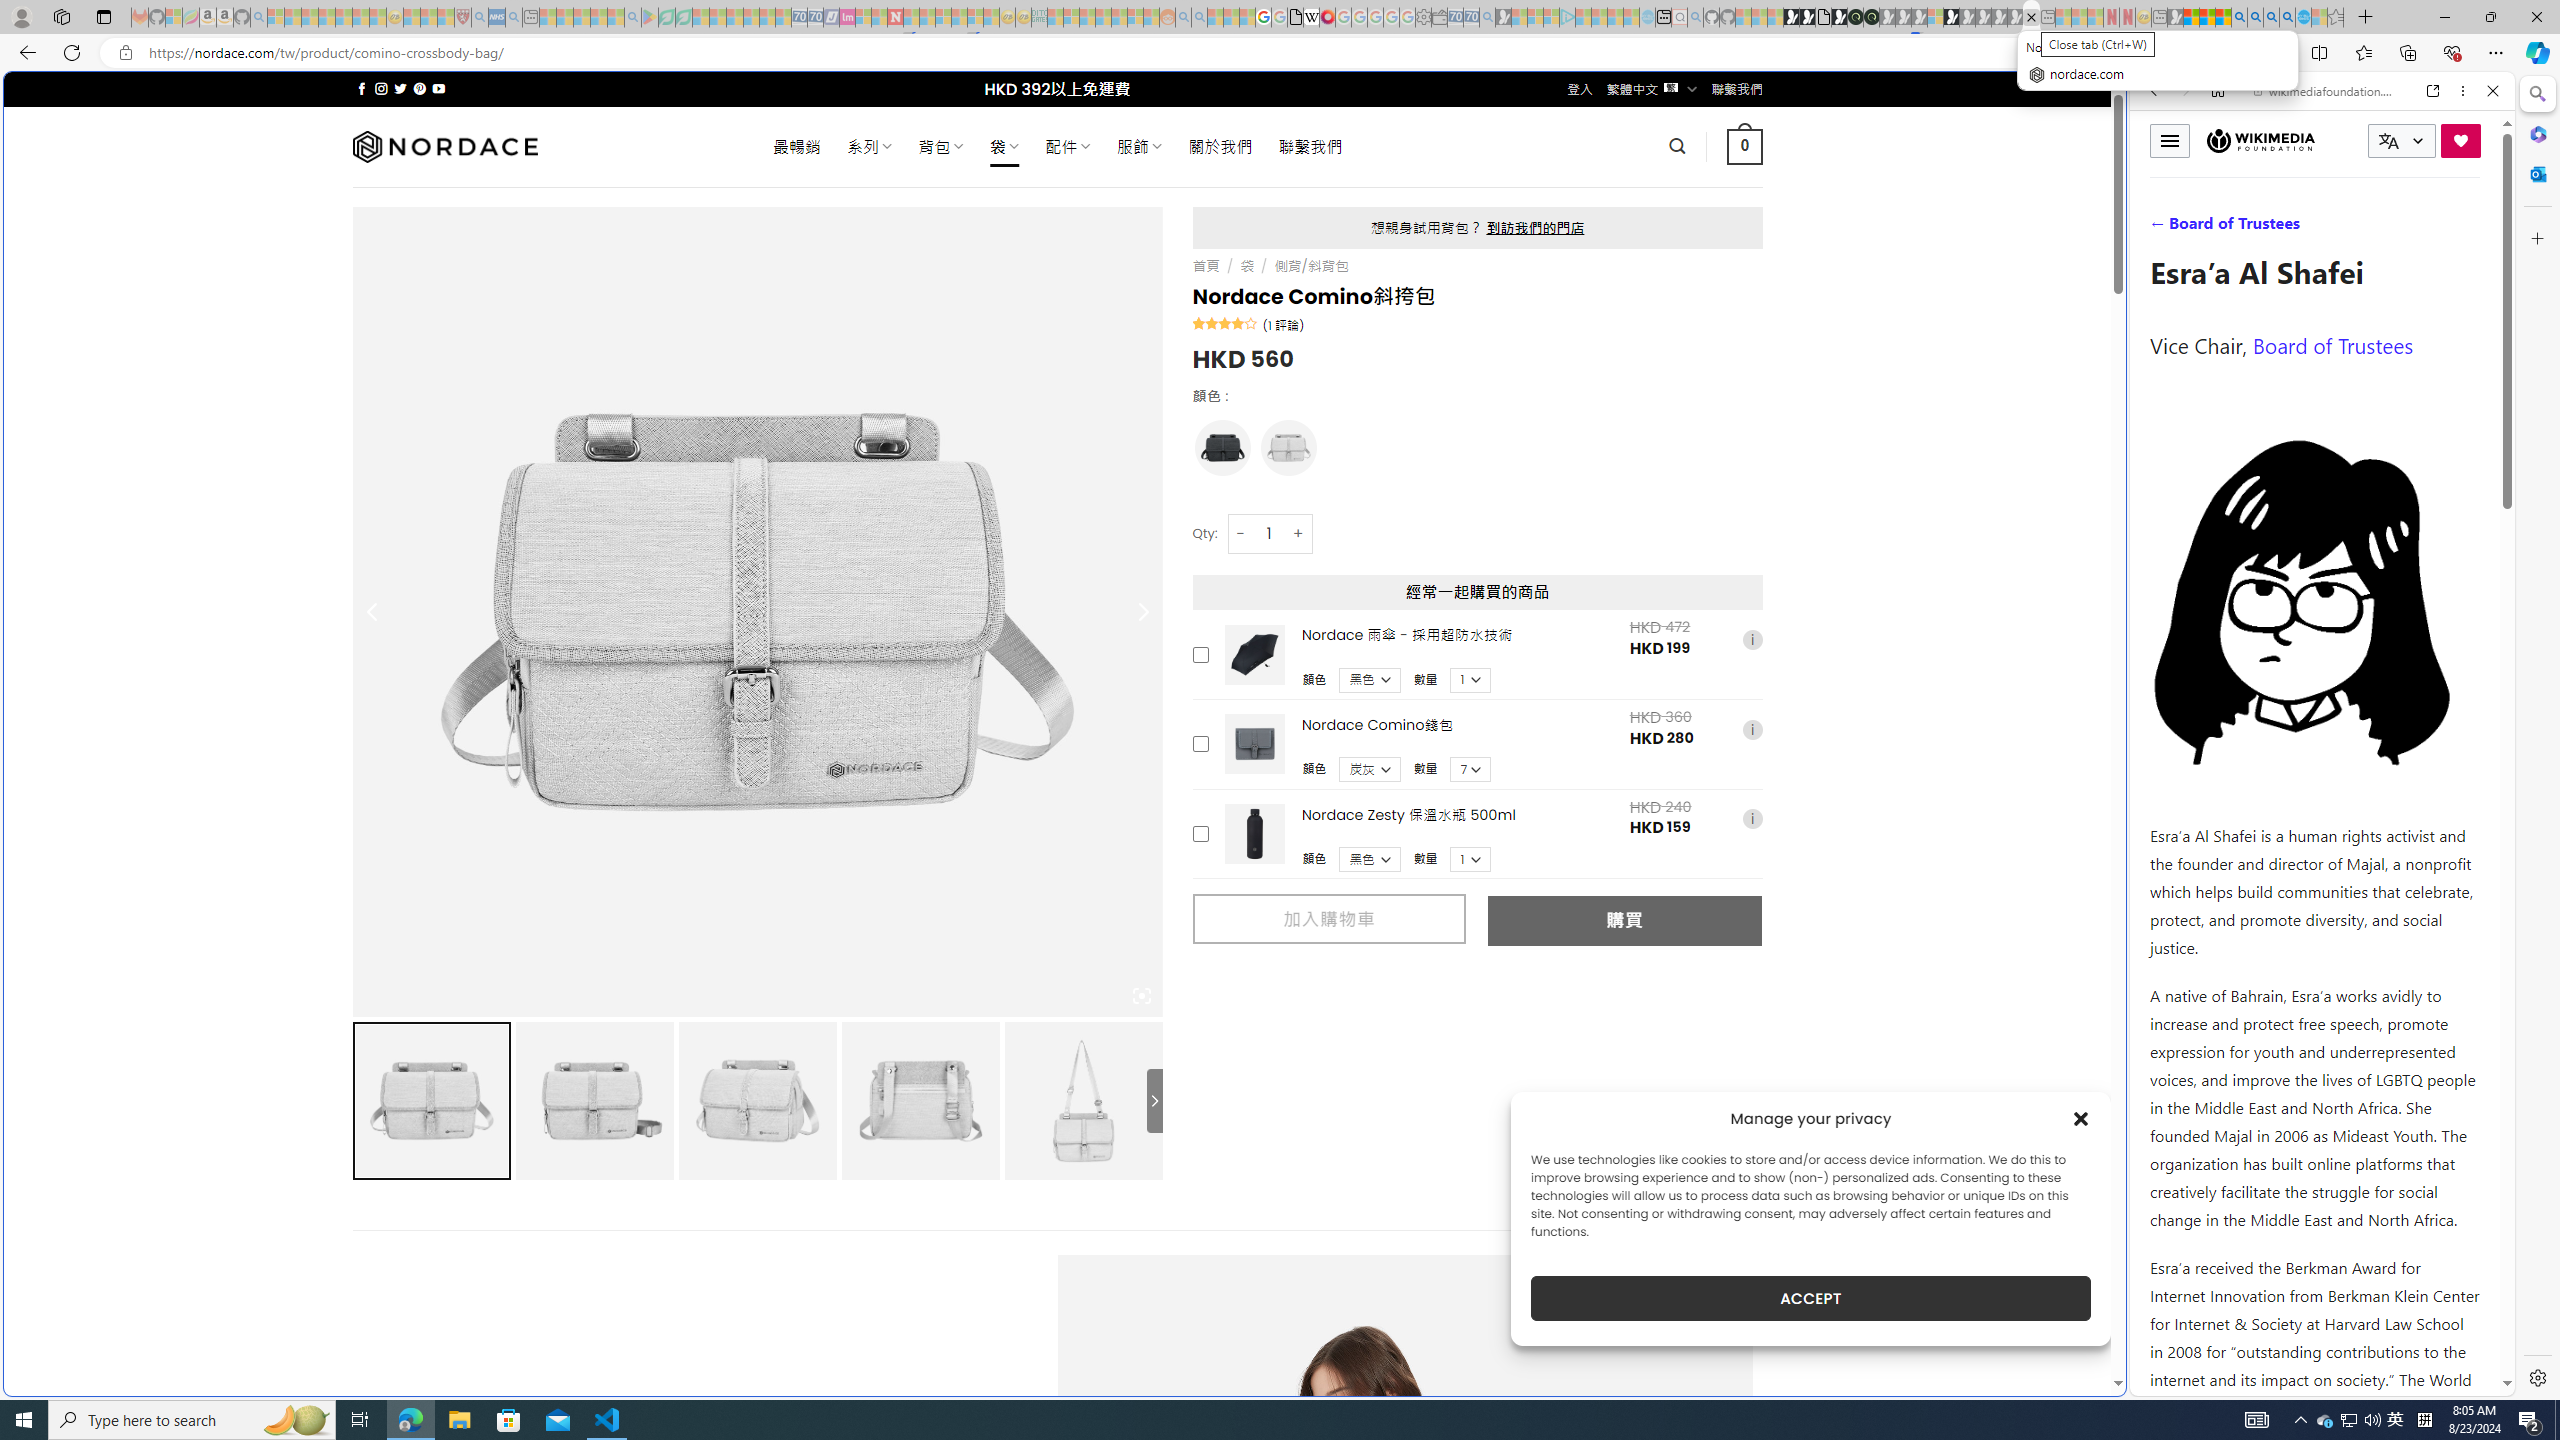  I want to click on Address and search bar, so click(1138, 53).